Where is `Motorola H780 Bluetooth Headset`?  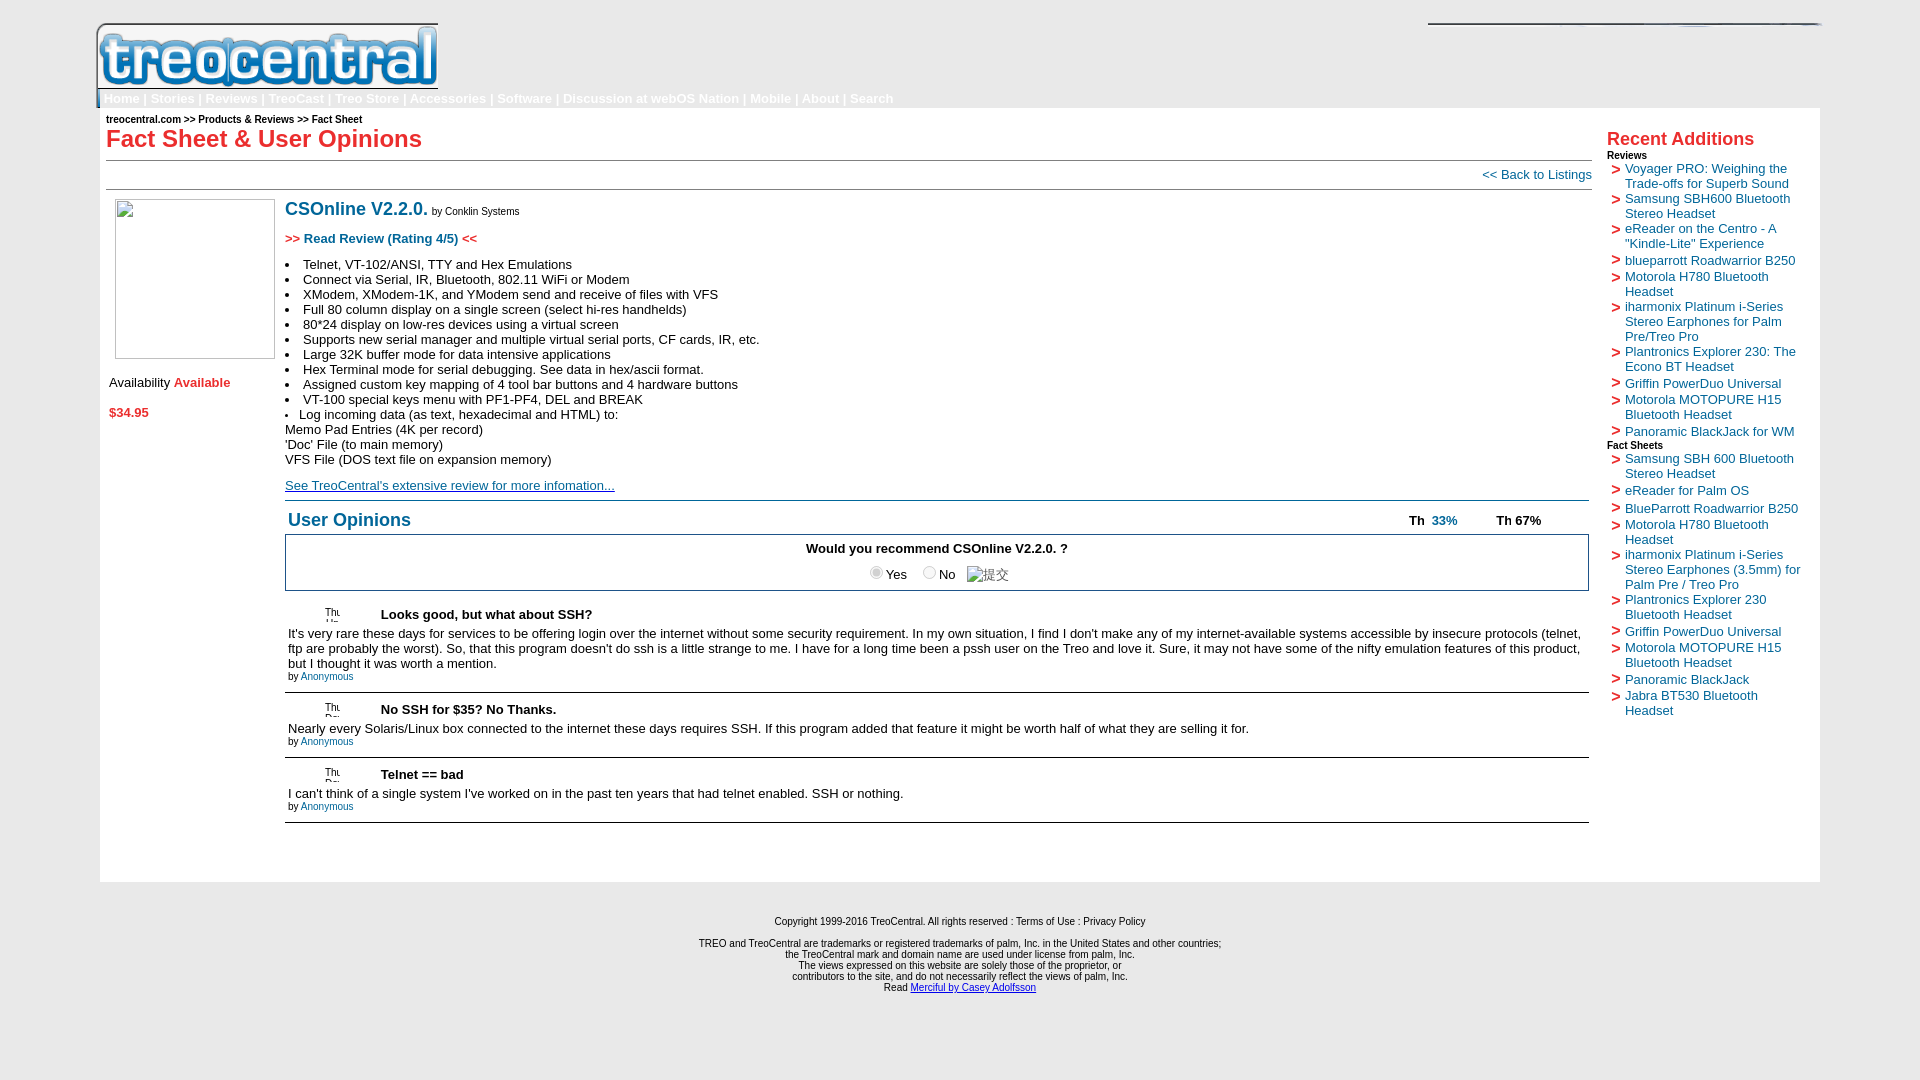
Motorola H780 Bluetooth Headset is located at coordinates (1696, 282).